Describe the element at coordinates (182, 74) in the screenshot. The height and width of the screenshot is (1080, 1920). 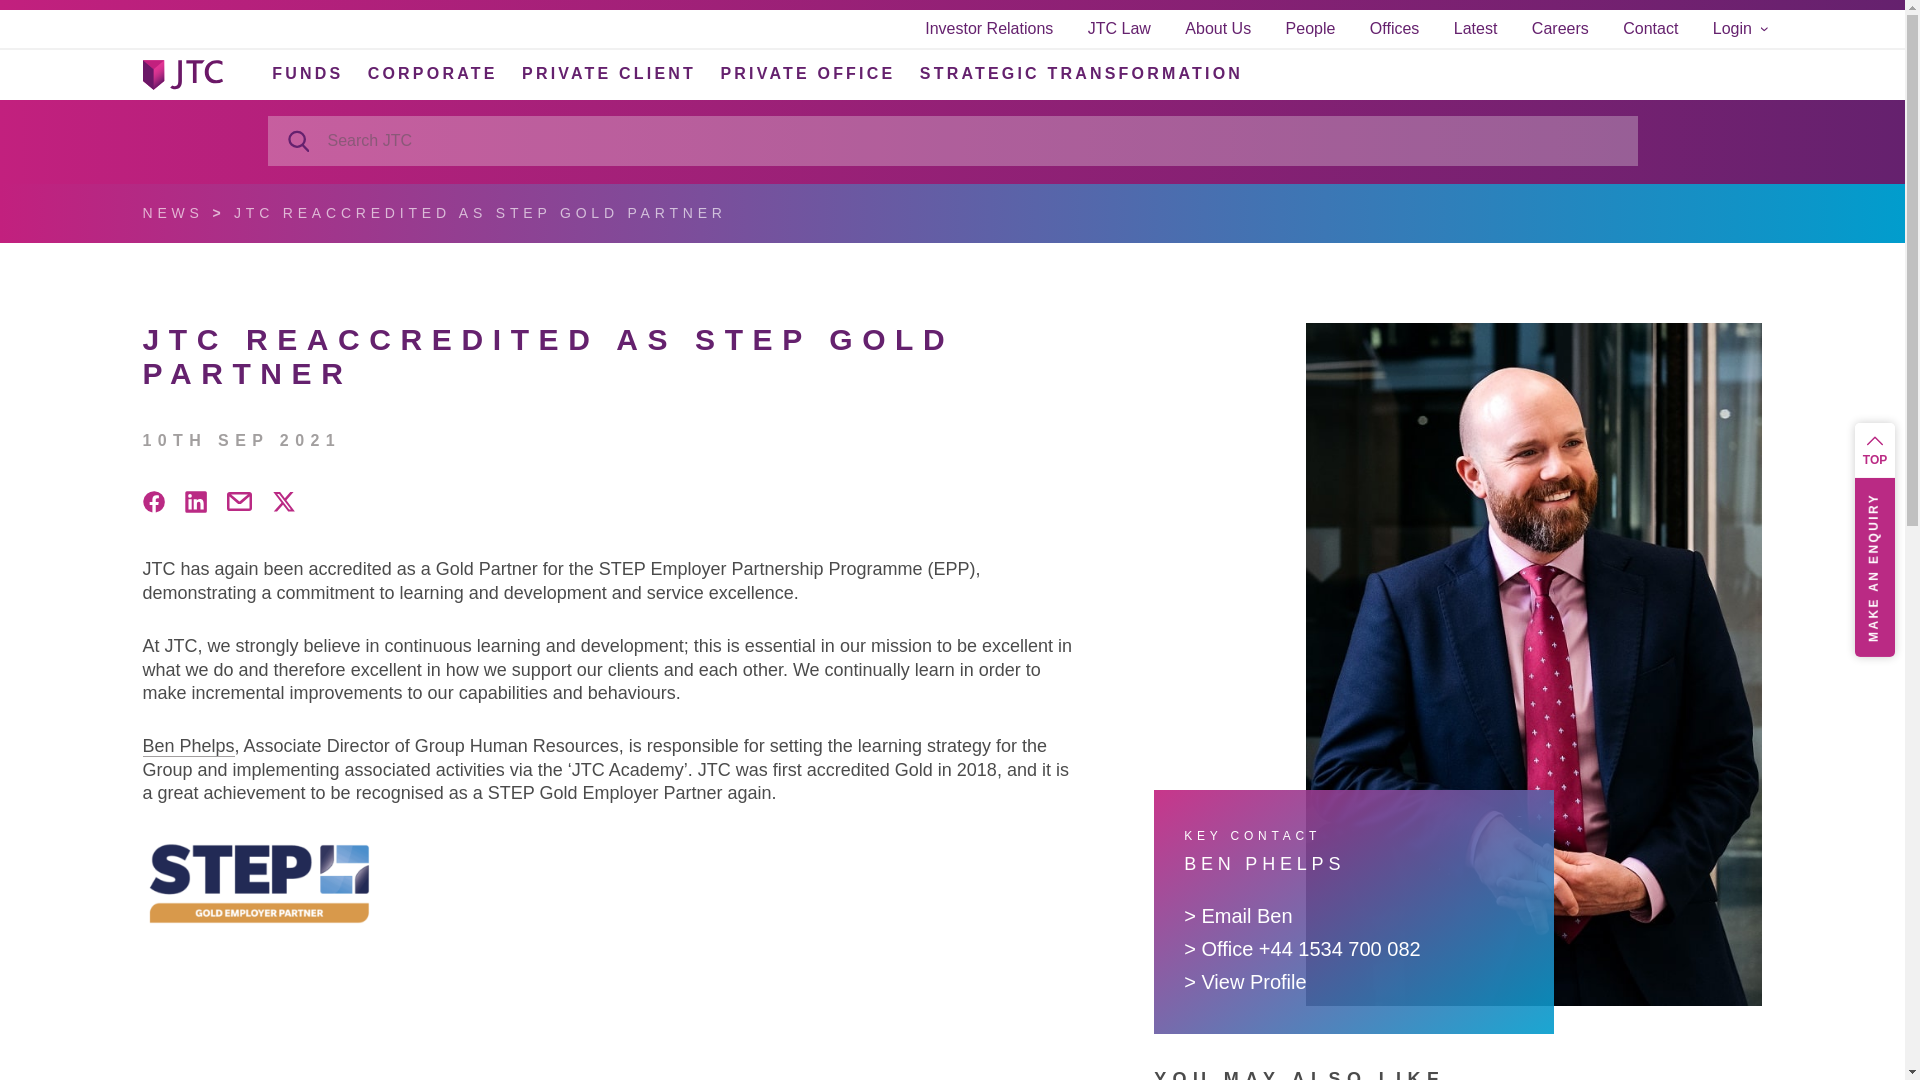
I see `Return to the homepage` at that location.